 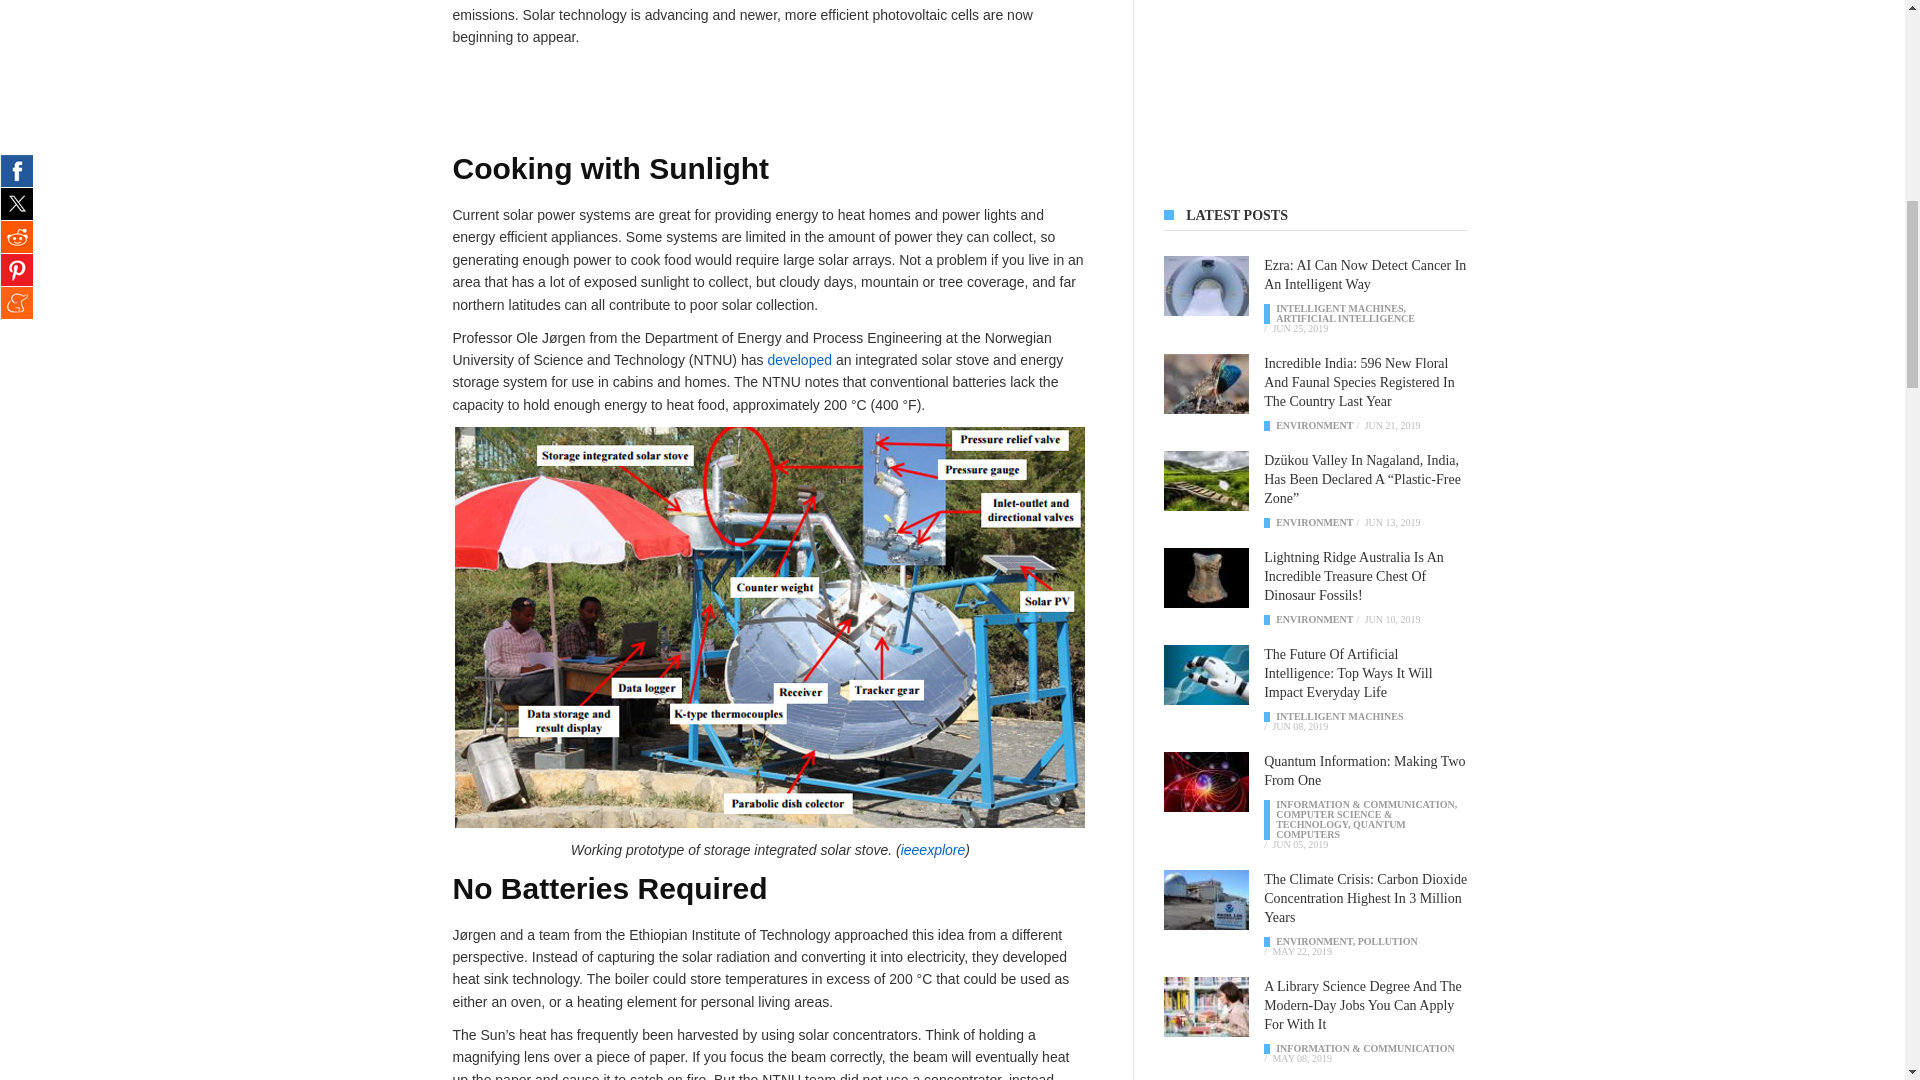 What do you see at coordinates (1206, 286) in the screenshot?
I see `Ezra: AI Can Now Detect Cancer in an Intelligent Way` at bounding box center [1206, 286].